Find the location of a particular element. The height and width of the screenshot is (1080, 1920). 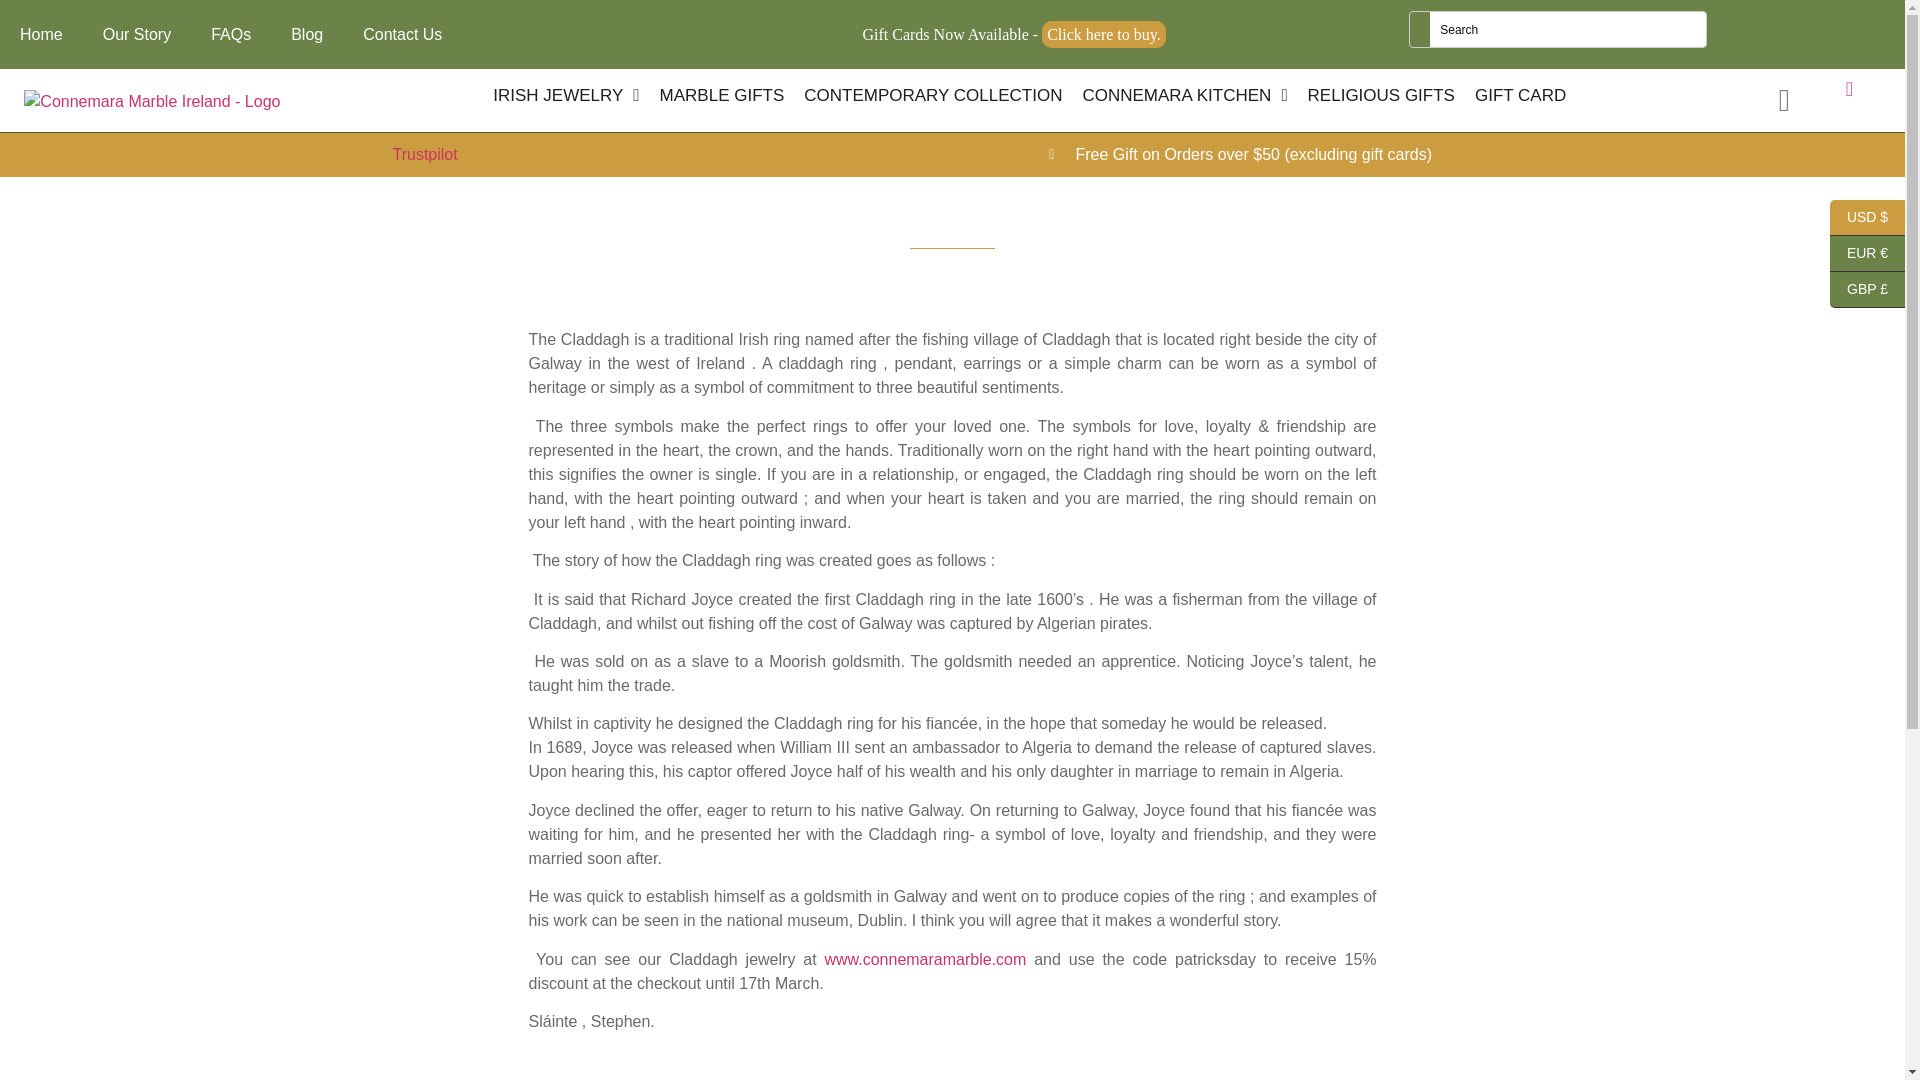

Click here to buy. is located at coordinates (1104, 34).